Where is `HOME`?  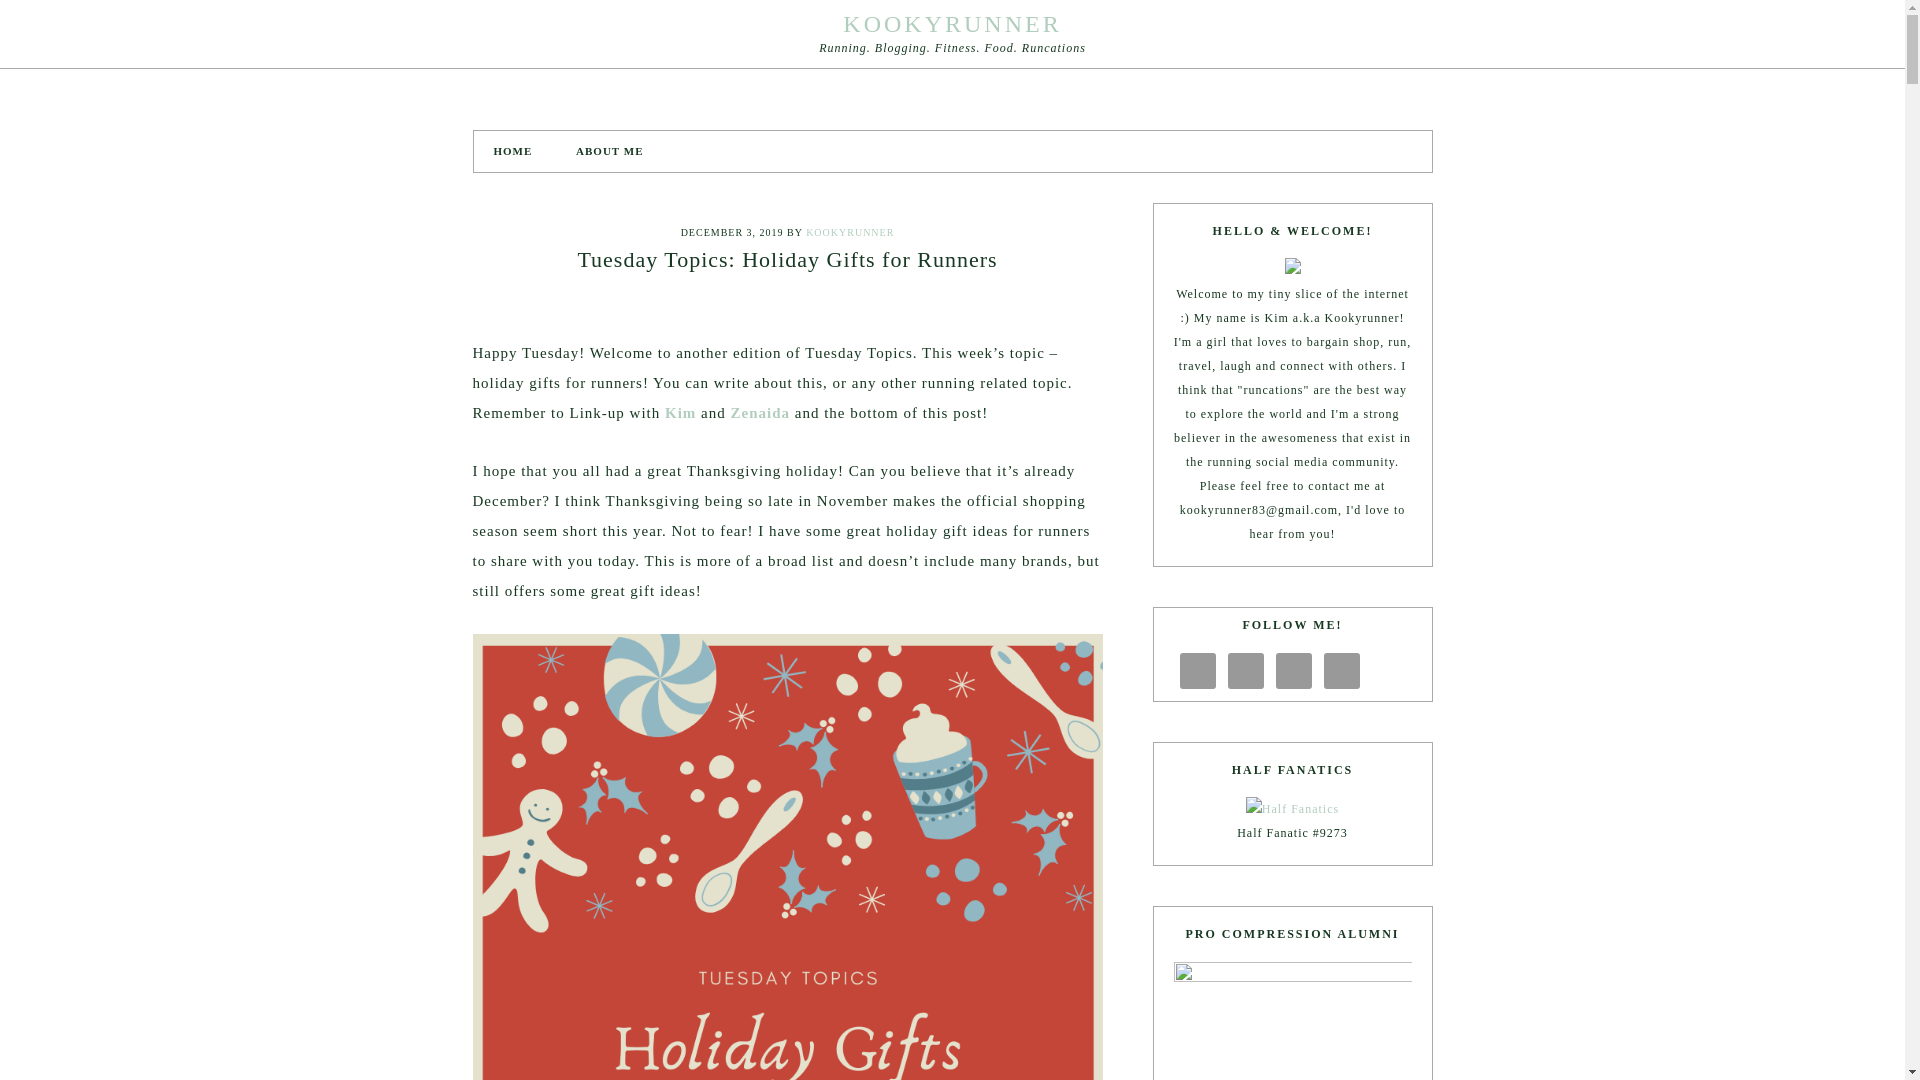
HOME is located at coordinates (513, 150).